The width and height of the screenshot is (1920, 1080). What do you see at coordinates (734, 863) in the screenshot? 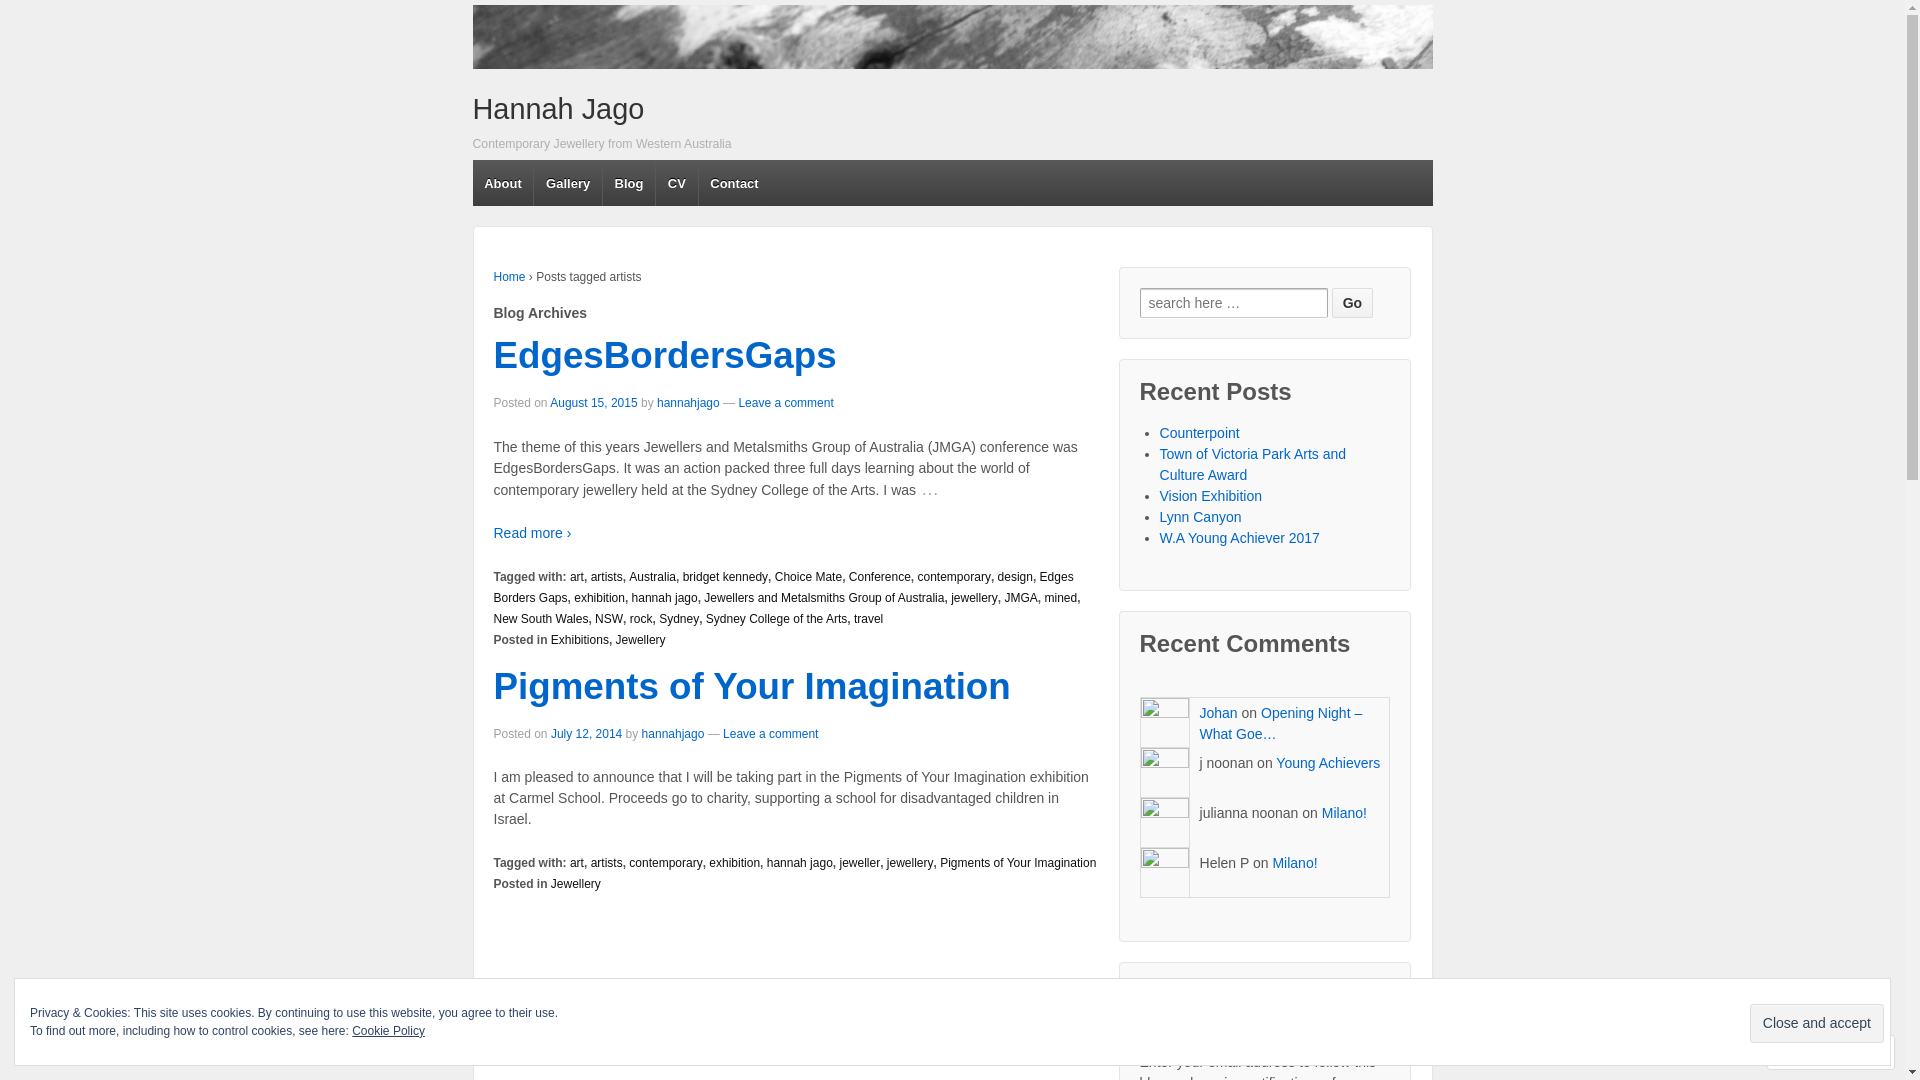
I see `exhibition` at bounding box center [734, 863].